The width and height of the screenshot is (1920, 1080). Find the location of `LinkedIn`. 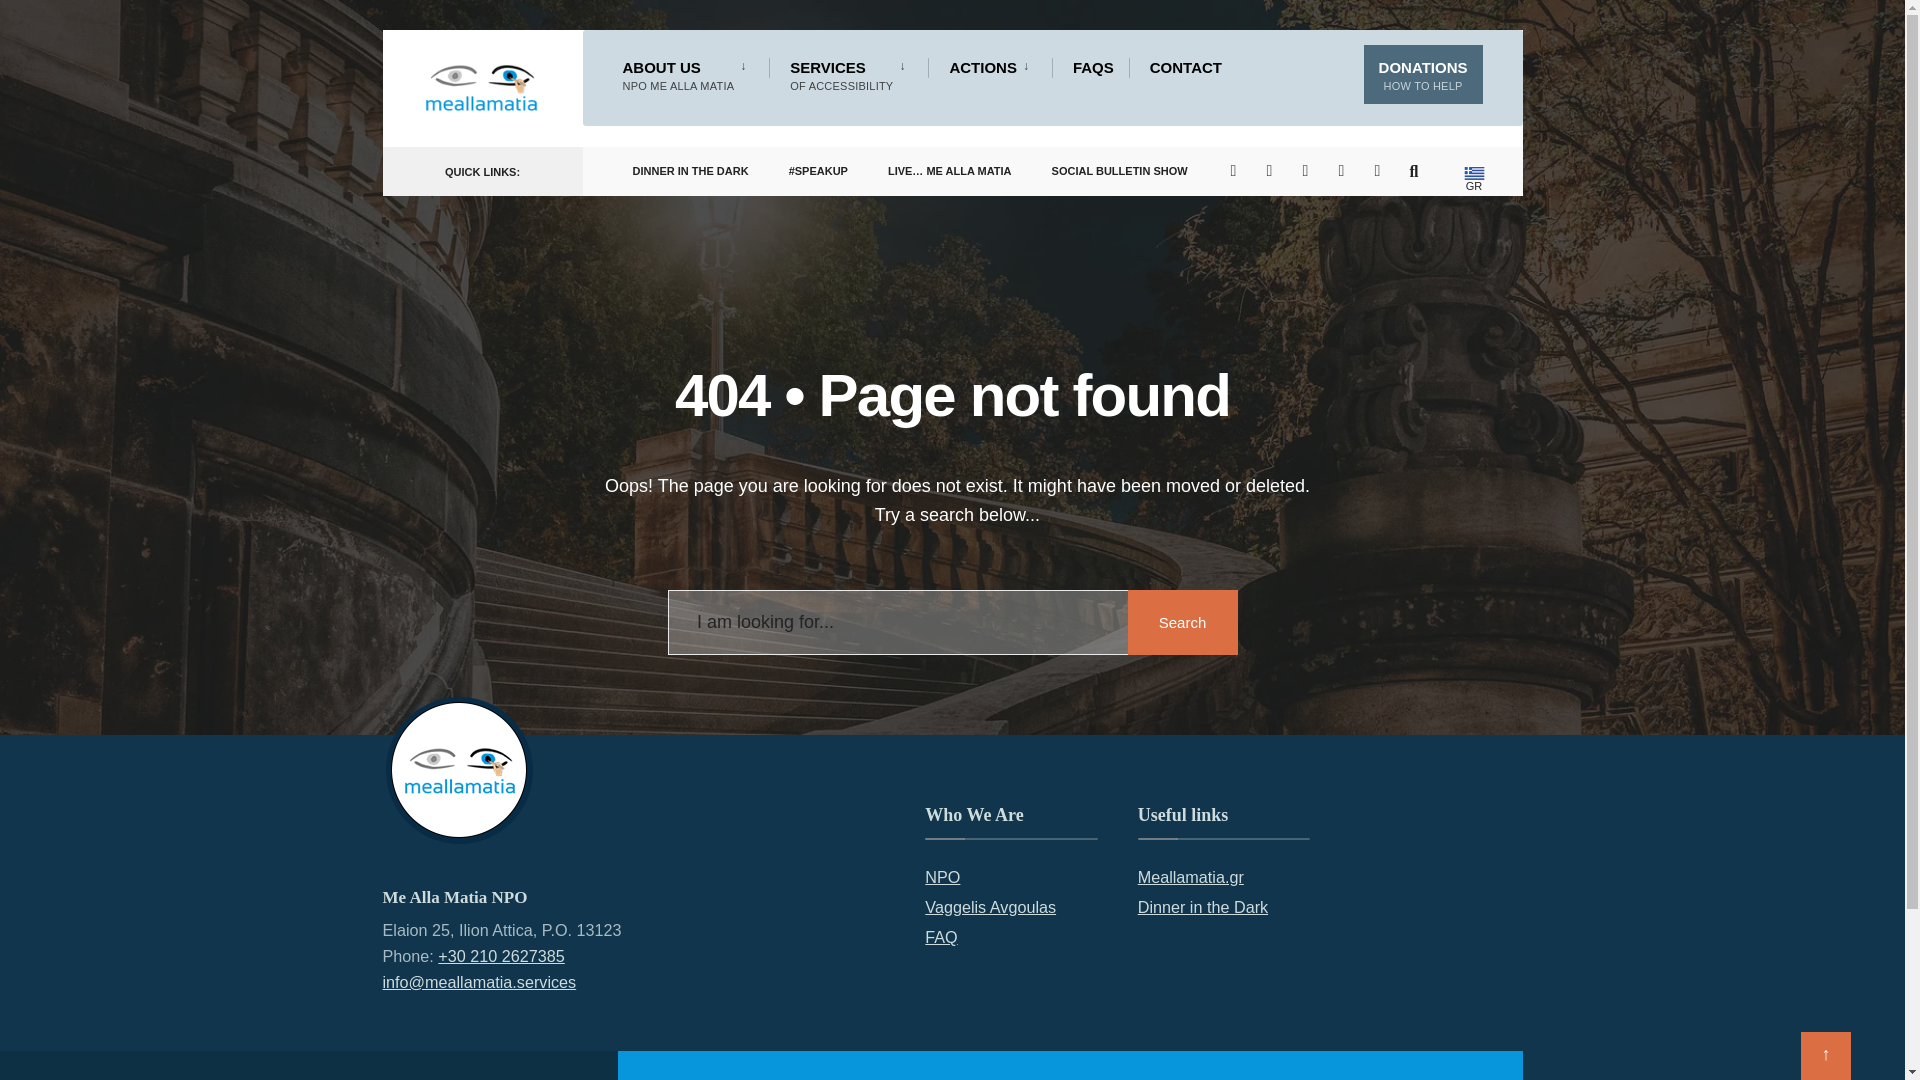

LinkedIn is located at coordinates (953, 622).